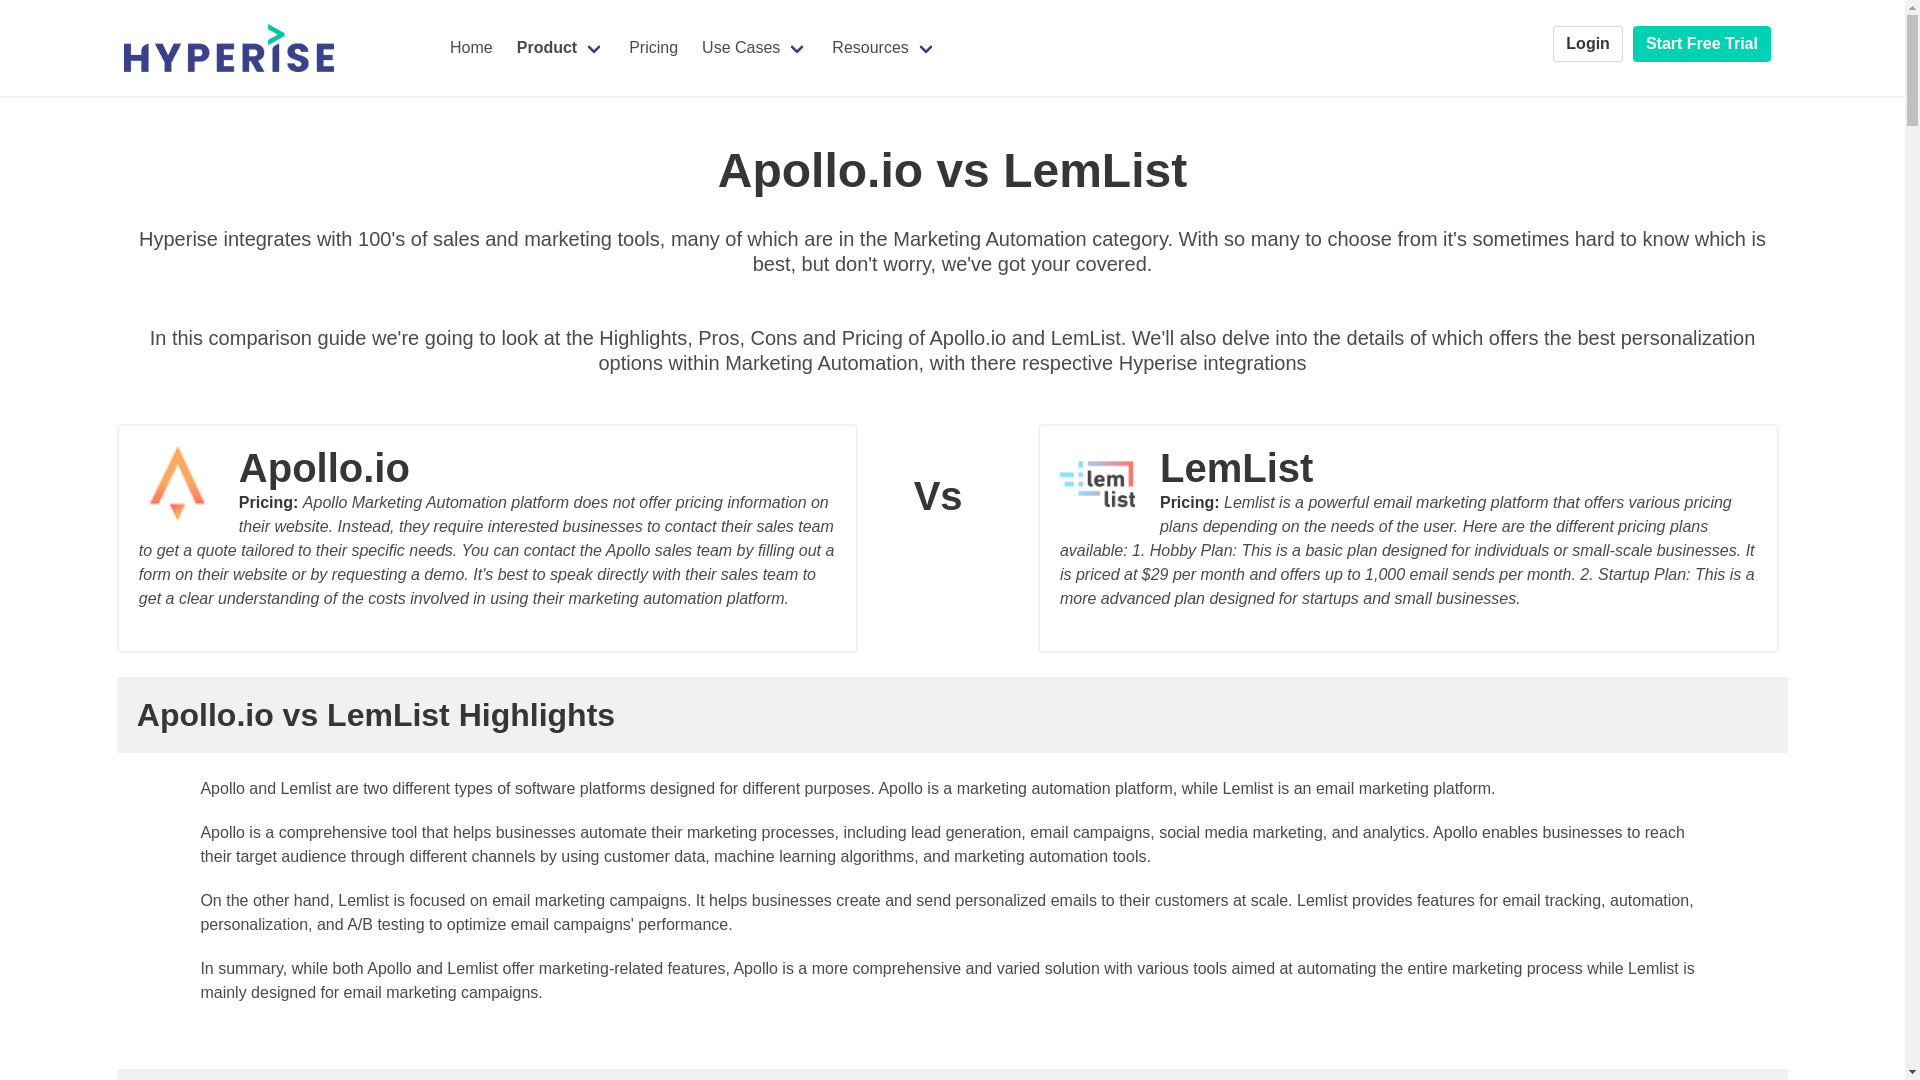  What do you see at coordinates (754, 48) in the screenshot?
I see `Use Cases` at bounding box center [754, 48].